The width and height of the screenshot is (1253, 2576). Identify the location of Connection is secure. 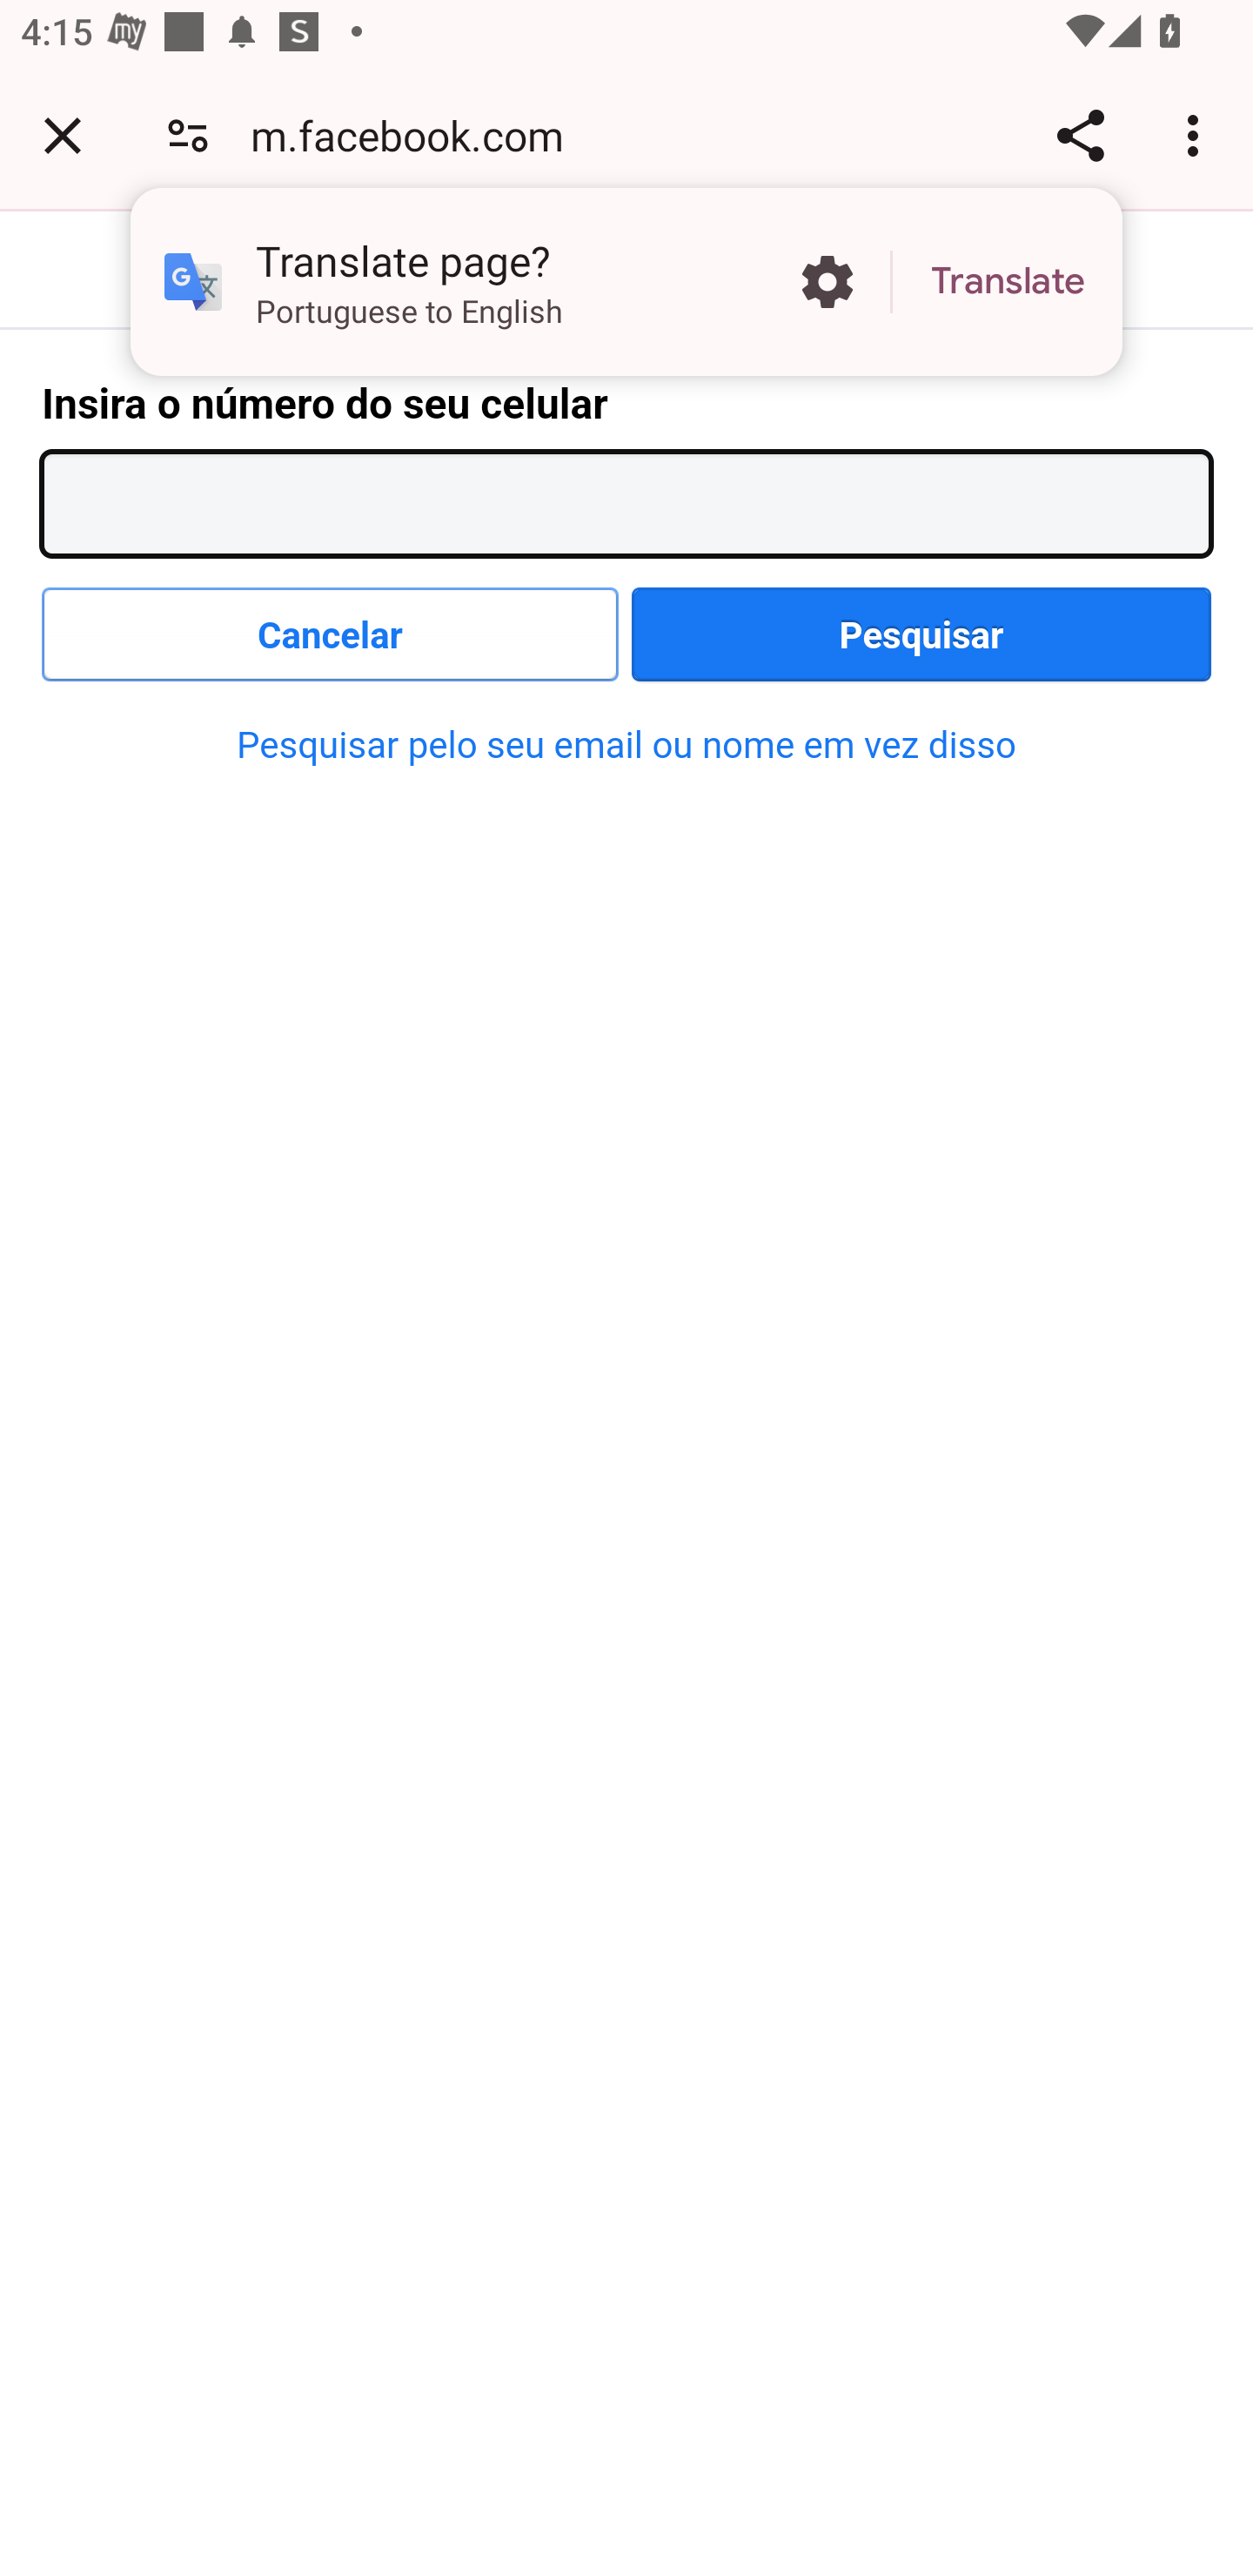
(188, 134).